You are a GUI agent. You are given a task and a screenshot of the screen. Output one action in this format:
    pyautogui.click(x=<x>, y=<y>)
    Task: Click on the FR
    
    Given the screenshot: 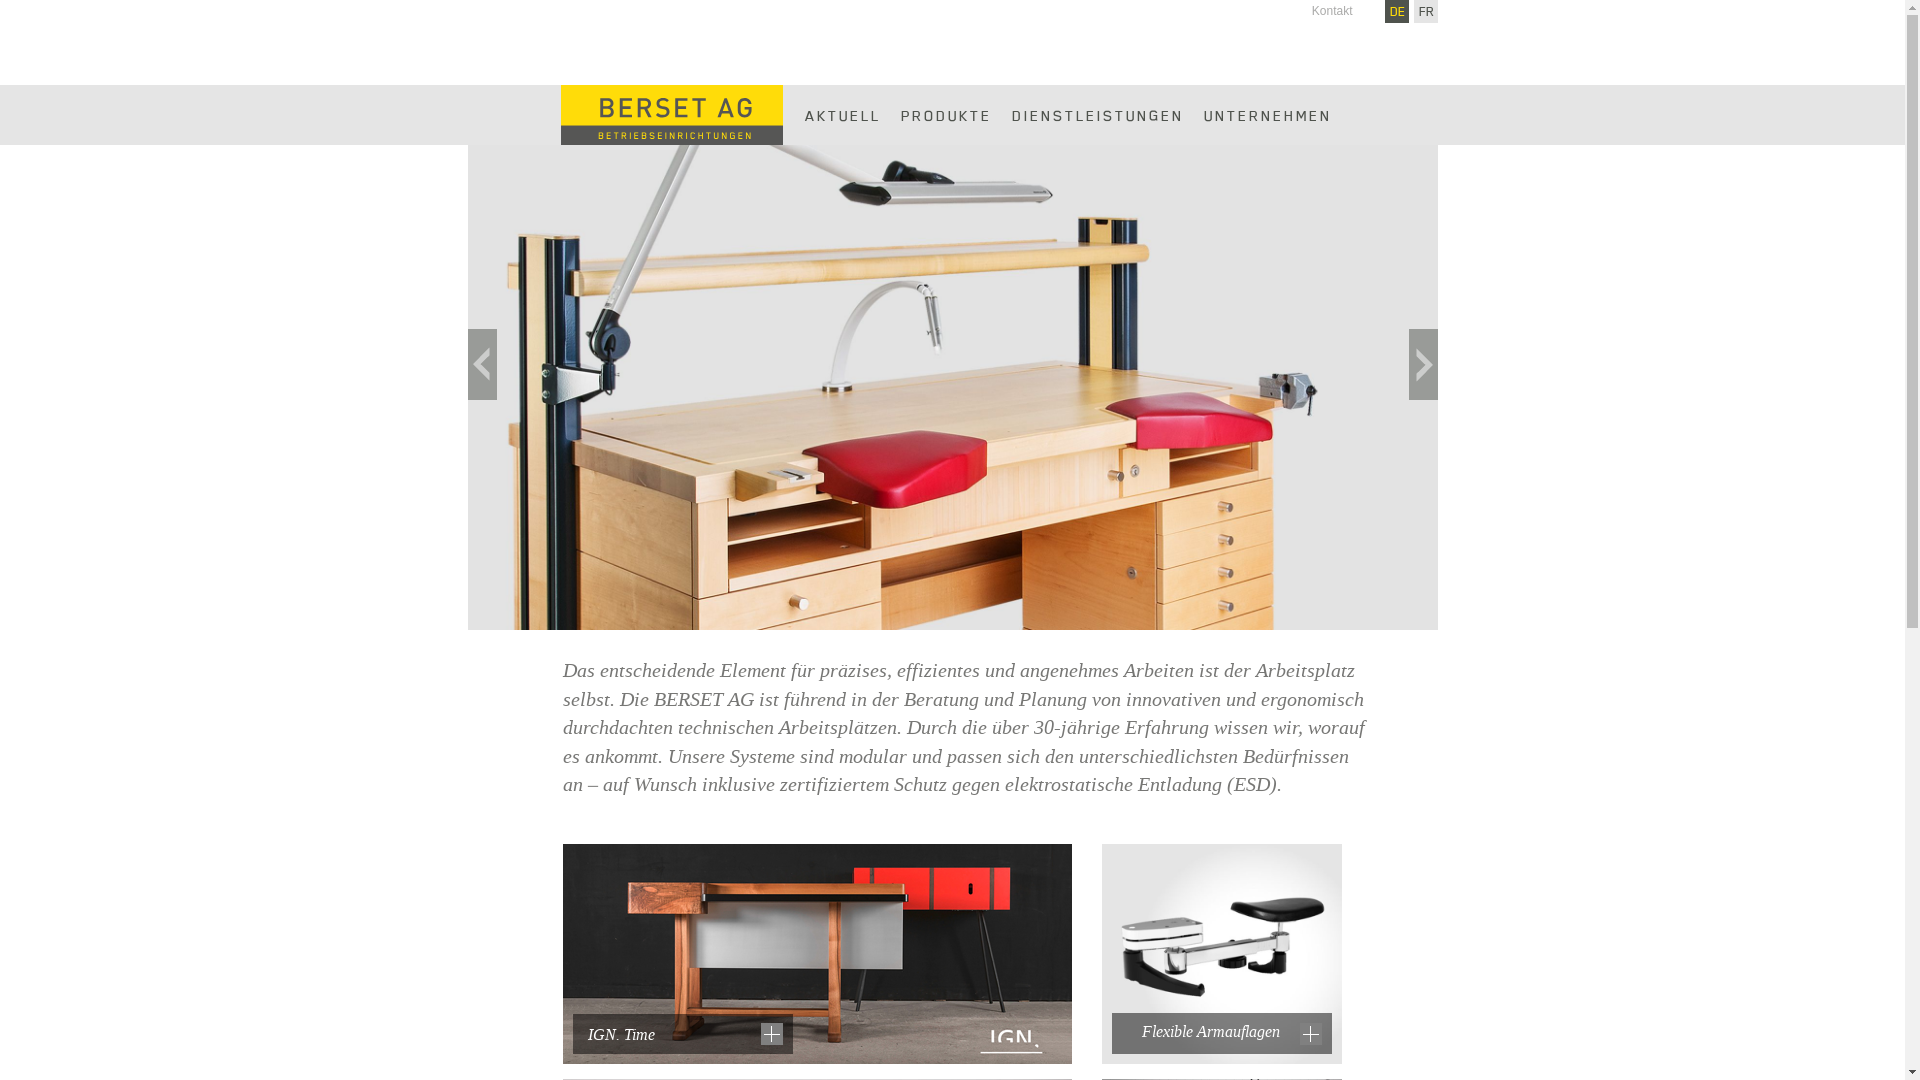 What is the action you would take?
    pyautogui.click(x=1426, y=11)
    